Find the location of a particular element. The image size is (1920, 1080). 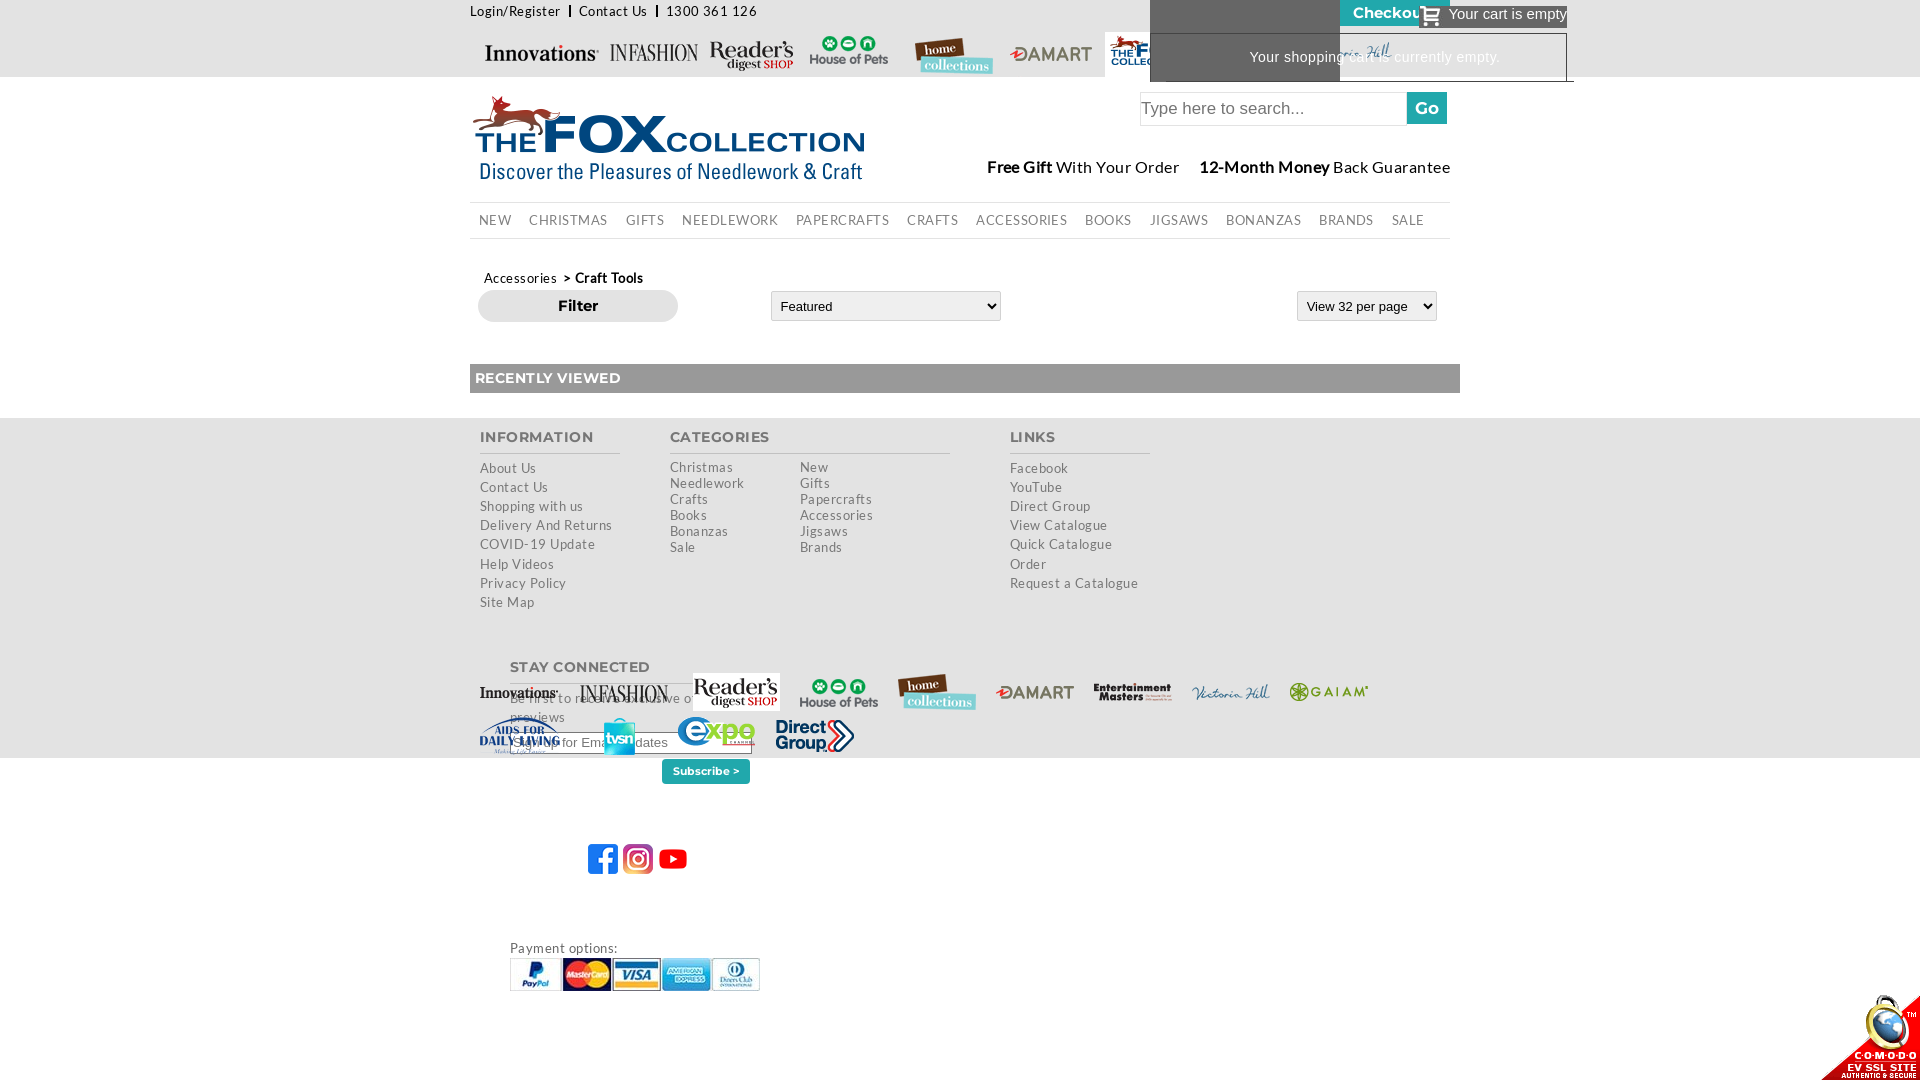

Bonanzas is located at coordinates (700, 531).